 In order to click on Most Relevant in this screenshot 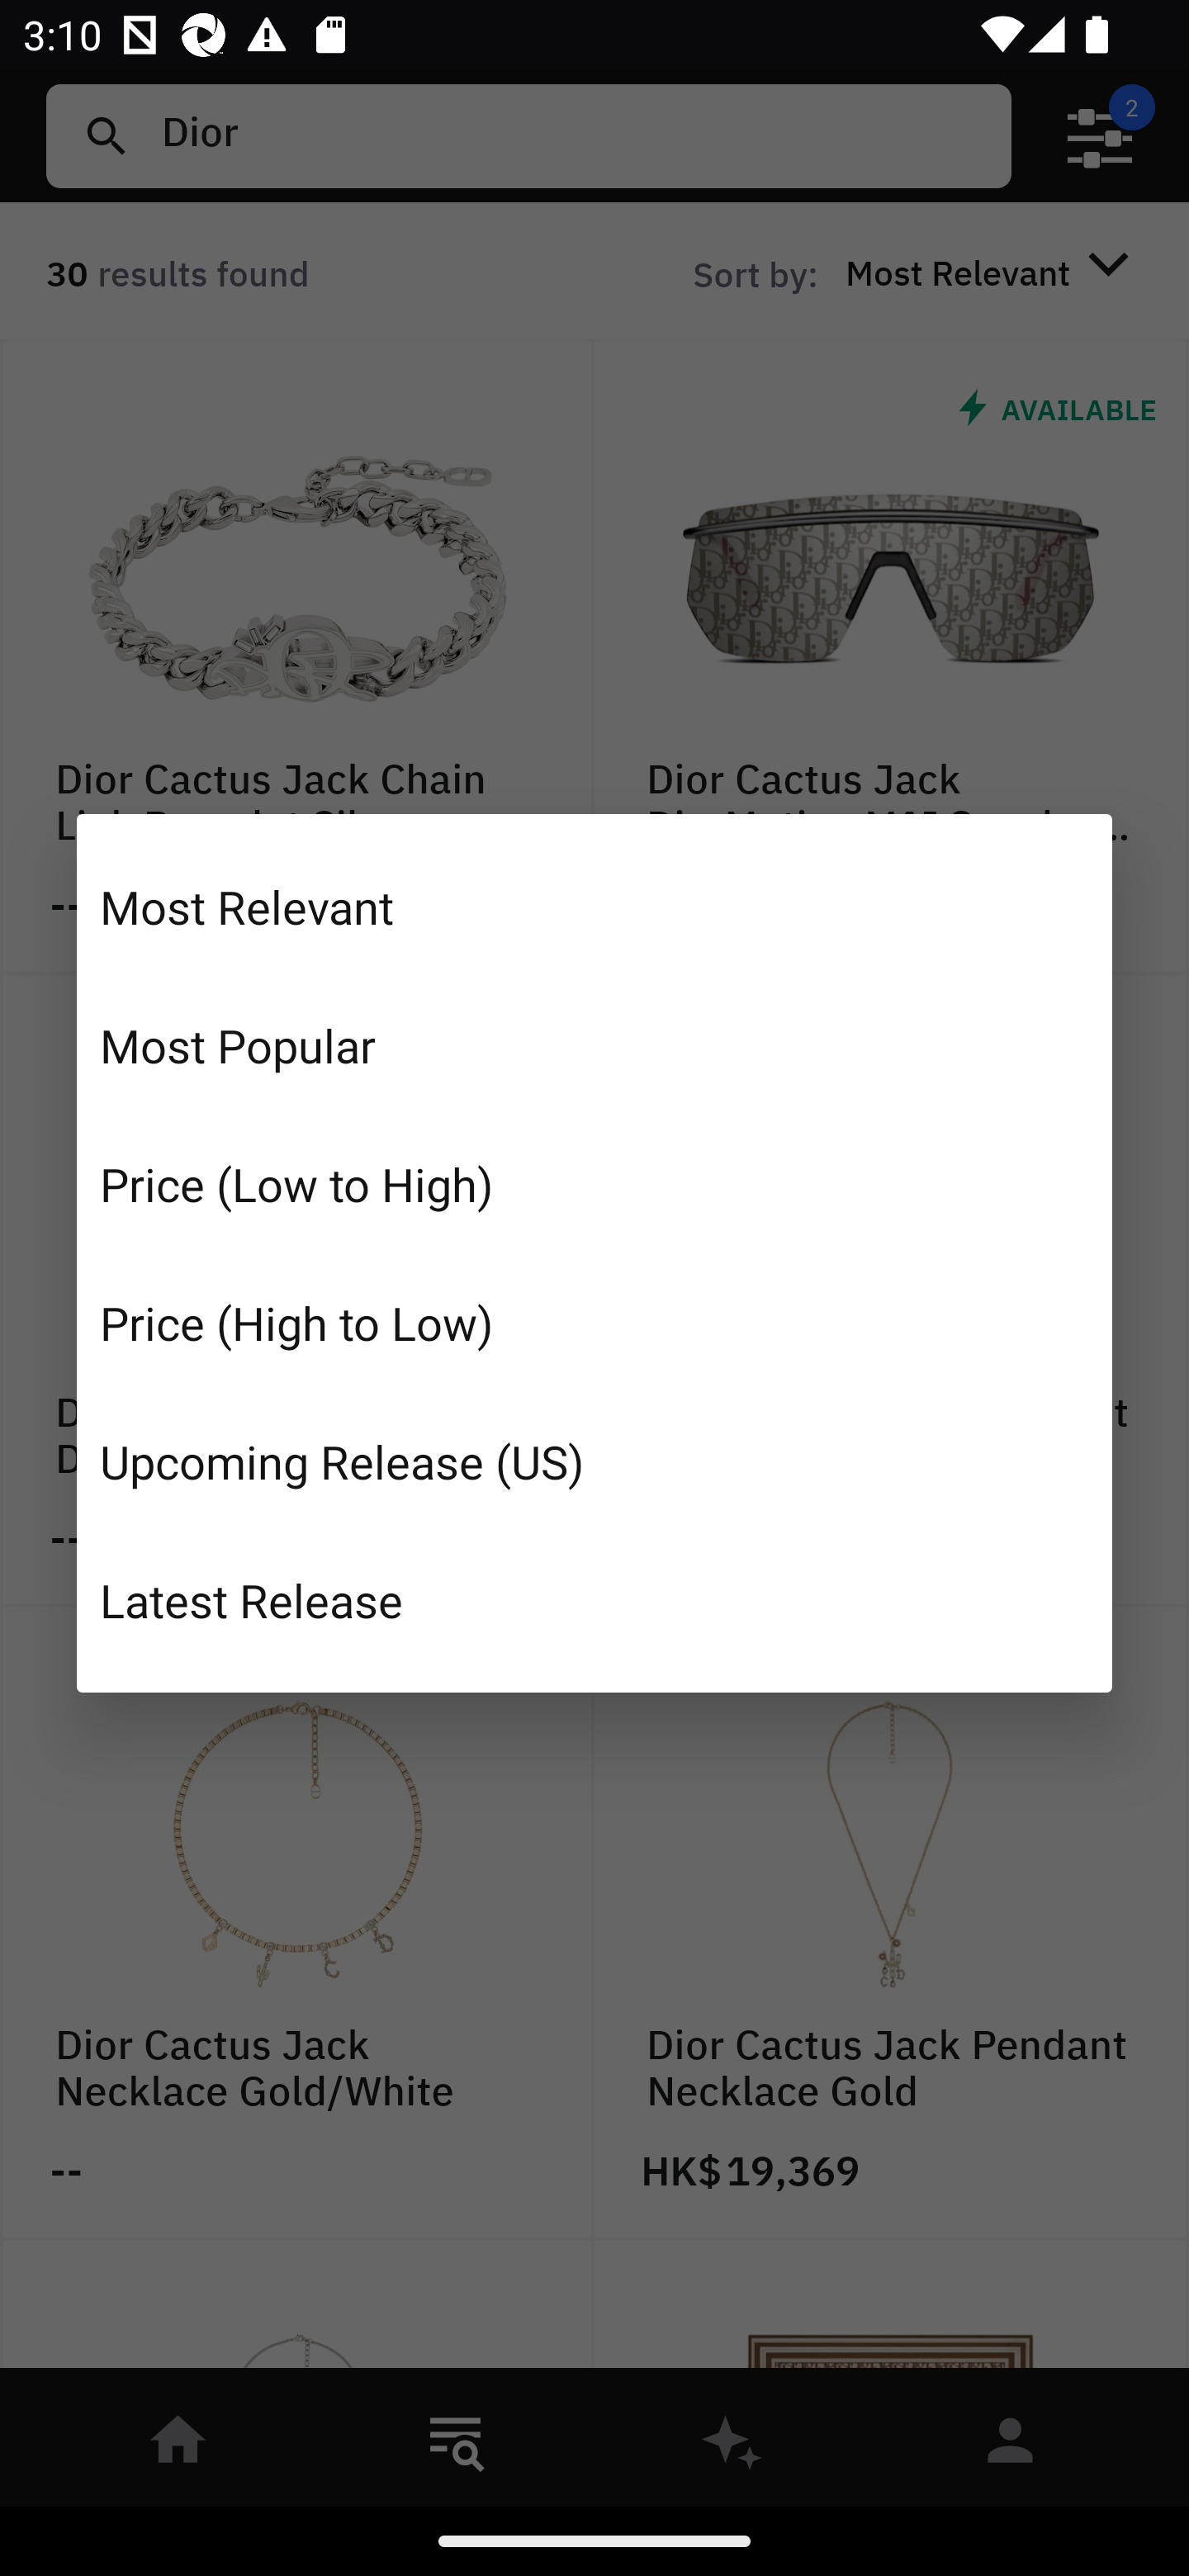, I will do `click(594, 907)`.